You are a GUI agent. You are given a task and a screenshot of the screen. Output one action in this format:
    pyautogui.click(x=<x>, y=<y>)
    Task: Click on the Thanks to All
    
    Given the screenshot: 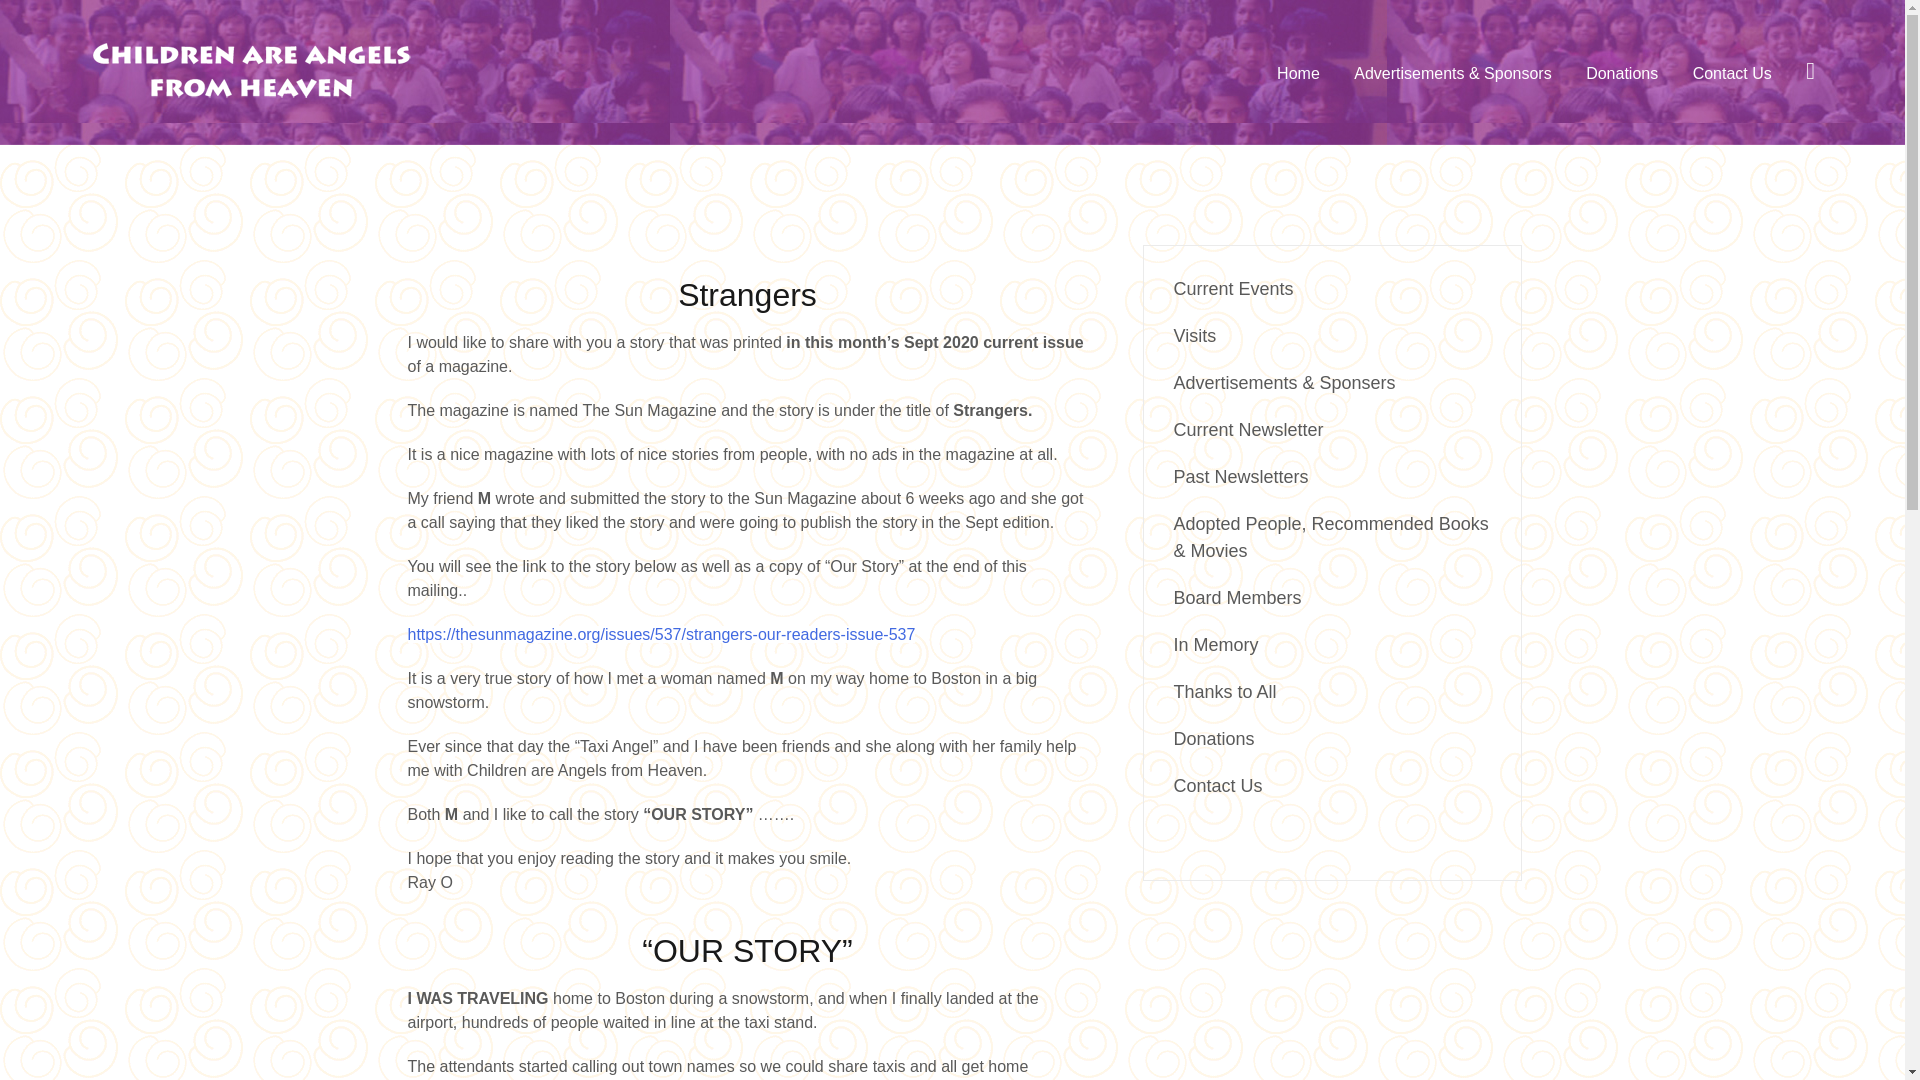 What is the action you would take?
    pyautogui.click(x=1224, y=692)
    